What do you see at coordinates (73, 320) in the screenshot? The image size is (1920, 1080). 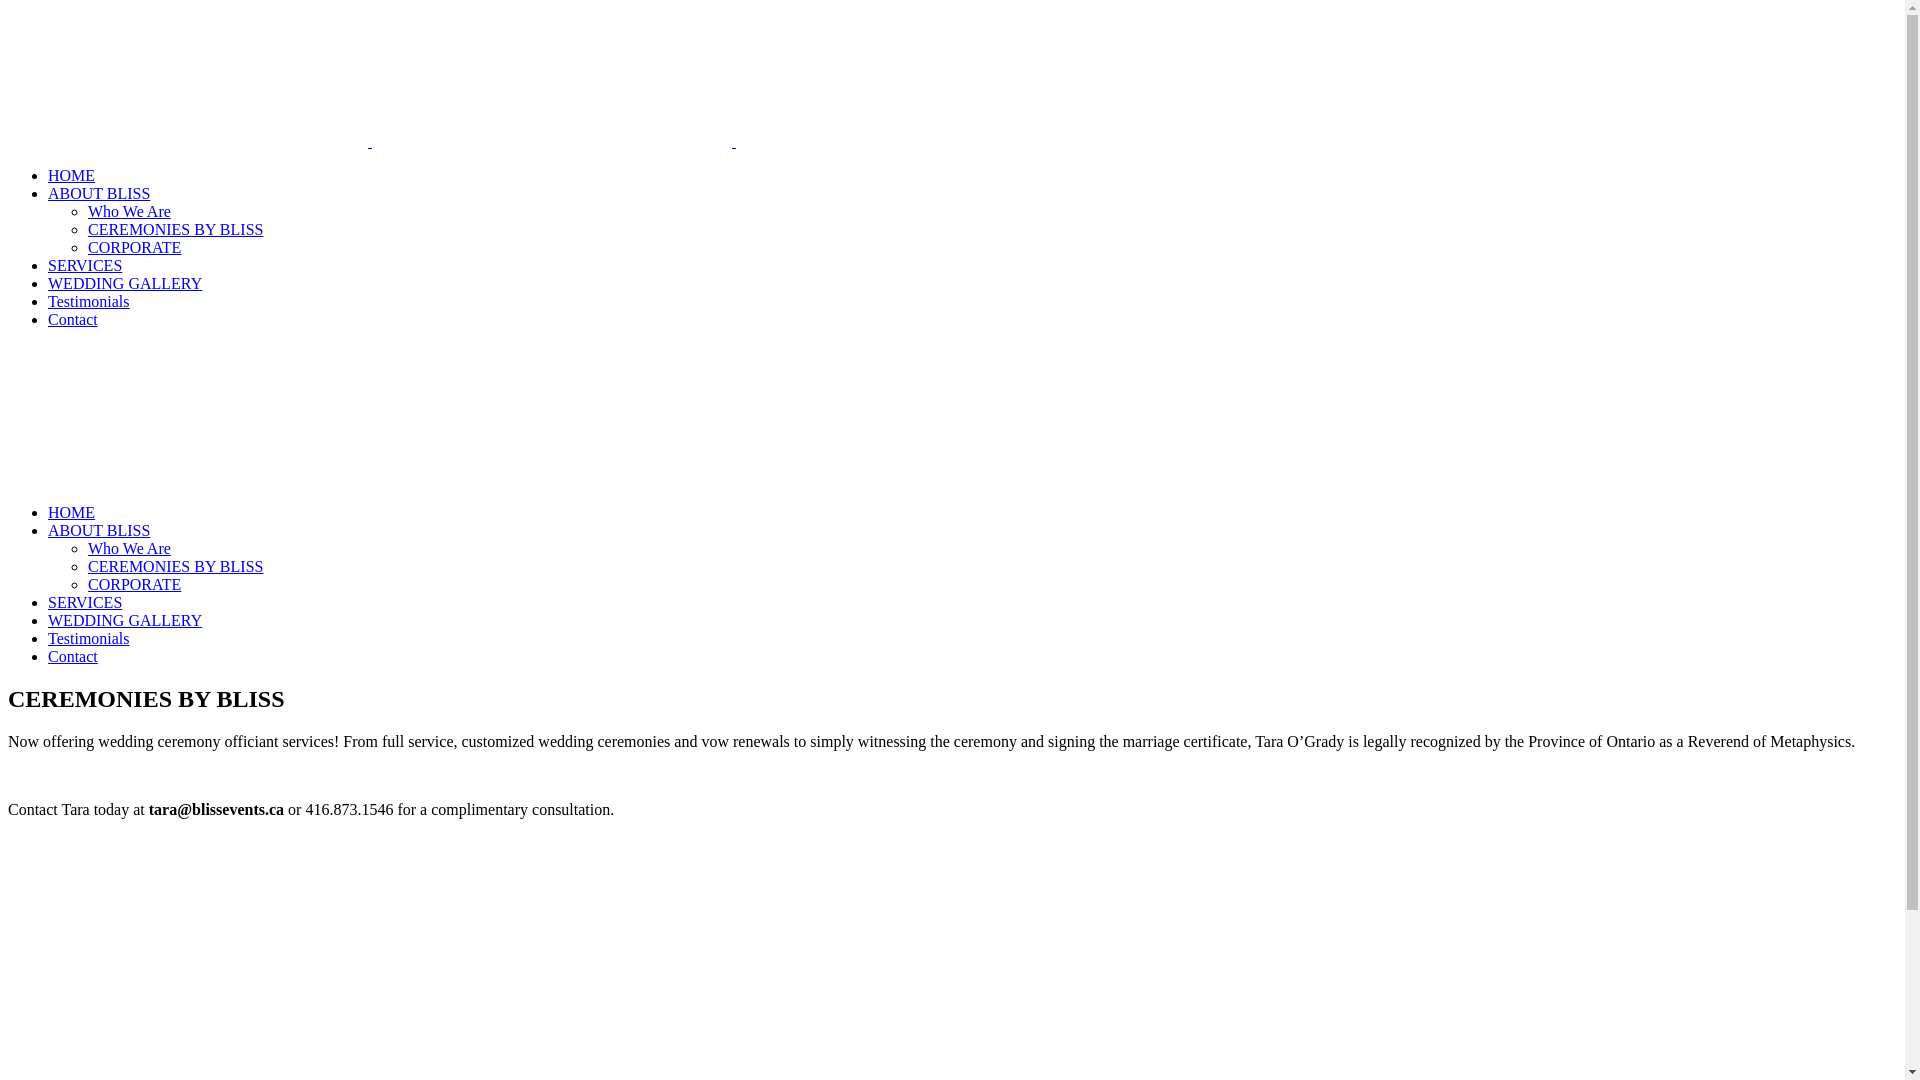 I see `Contact` at bounding box center [73, 320].